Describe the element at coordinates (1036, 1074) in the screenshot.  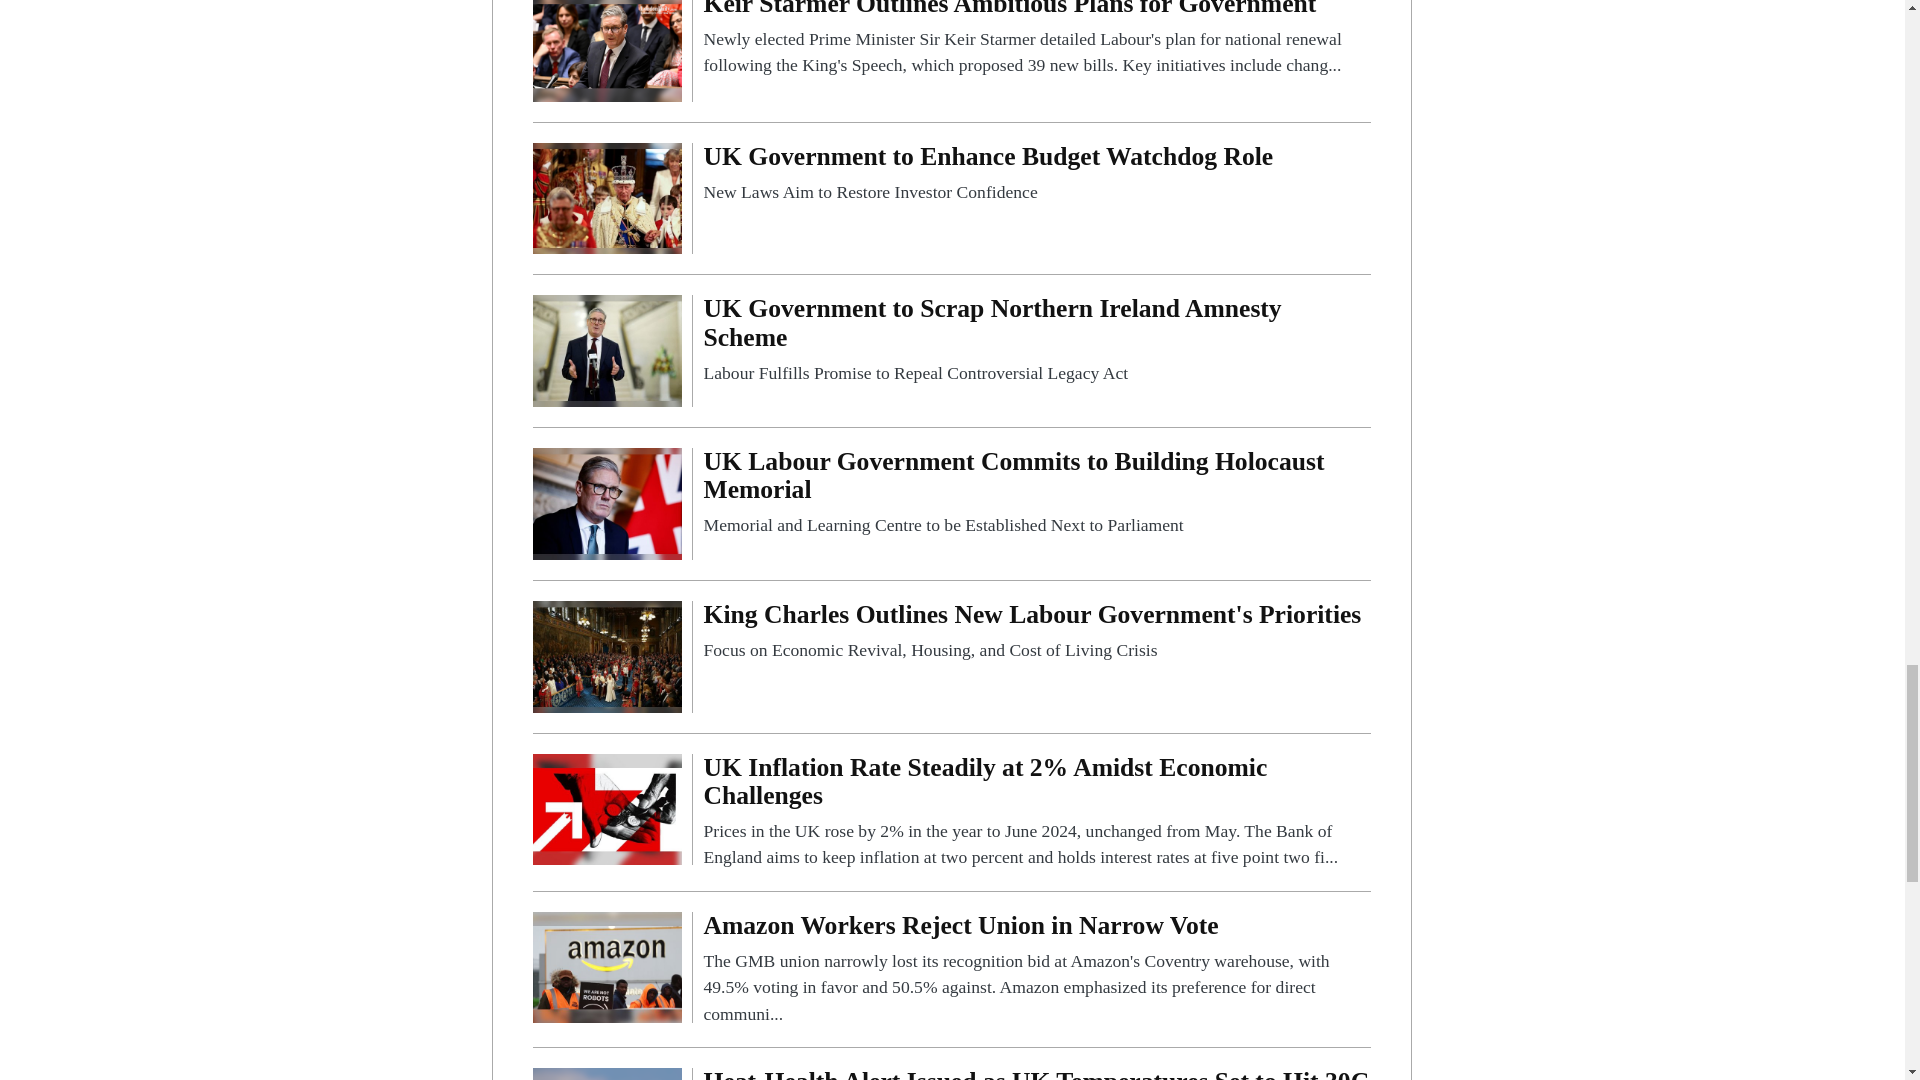
I see `Heat-Health Alert Issued as UK Temperatures Set to Hit 30C` at that location.